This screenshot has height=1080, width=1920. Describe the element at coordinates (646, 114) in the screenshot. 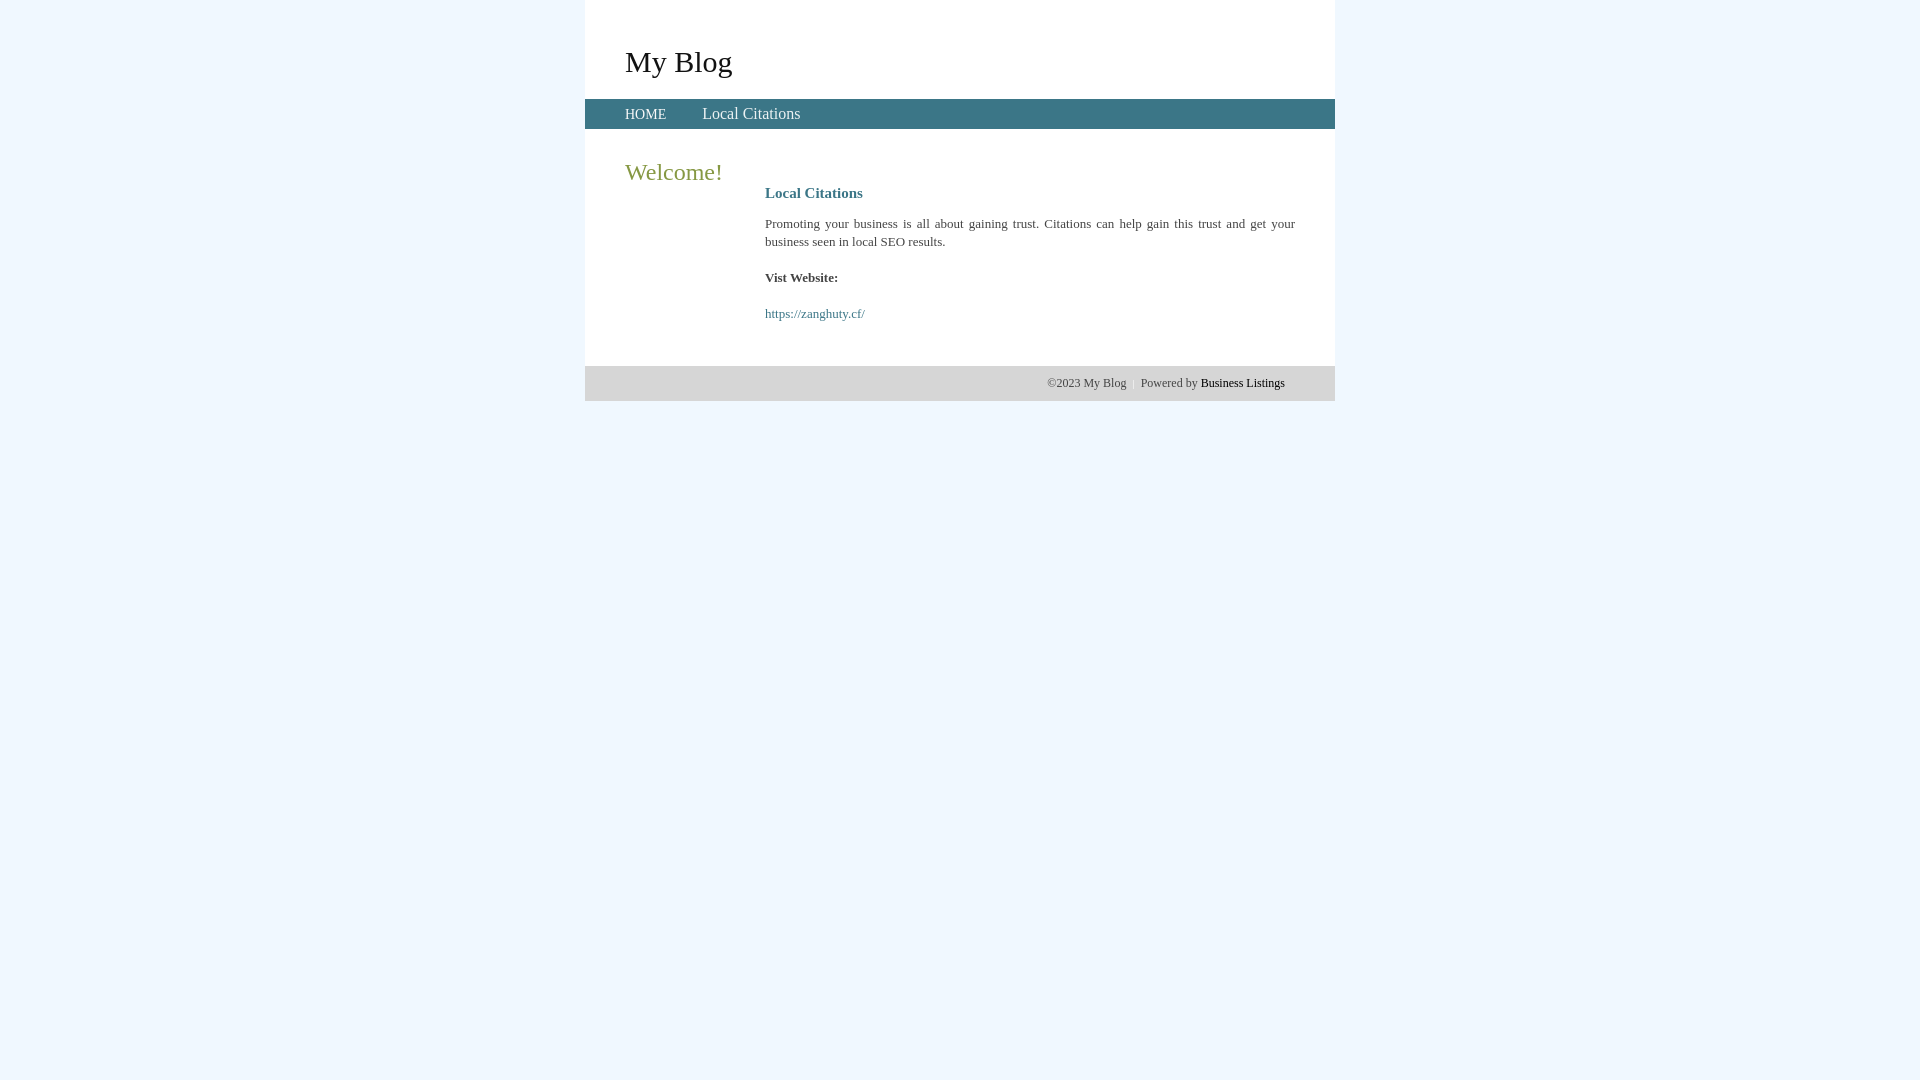

I see `HOME` at that location.